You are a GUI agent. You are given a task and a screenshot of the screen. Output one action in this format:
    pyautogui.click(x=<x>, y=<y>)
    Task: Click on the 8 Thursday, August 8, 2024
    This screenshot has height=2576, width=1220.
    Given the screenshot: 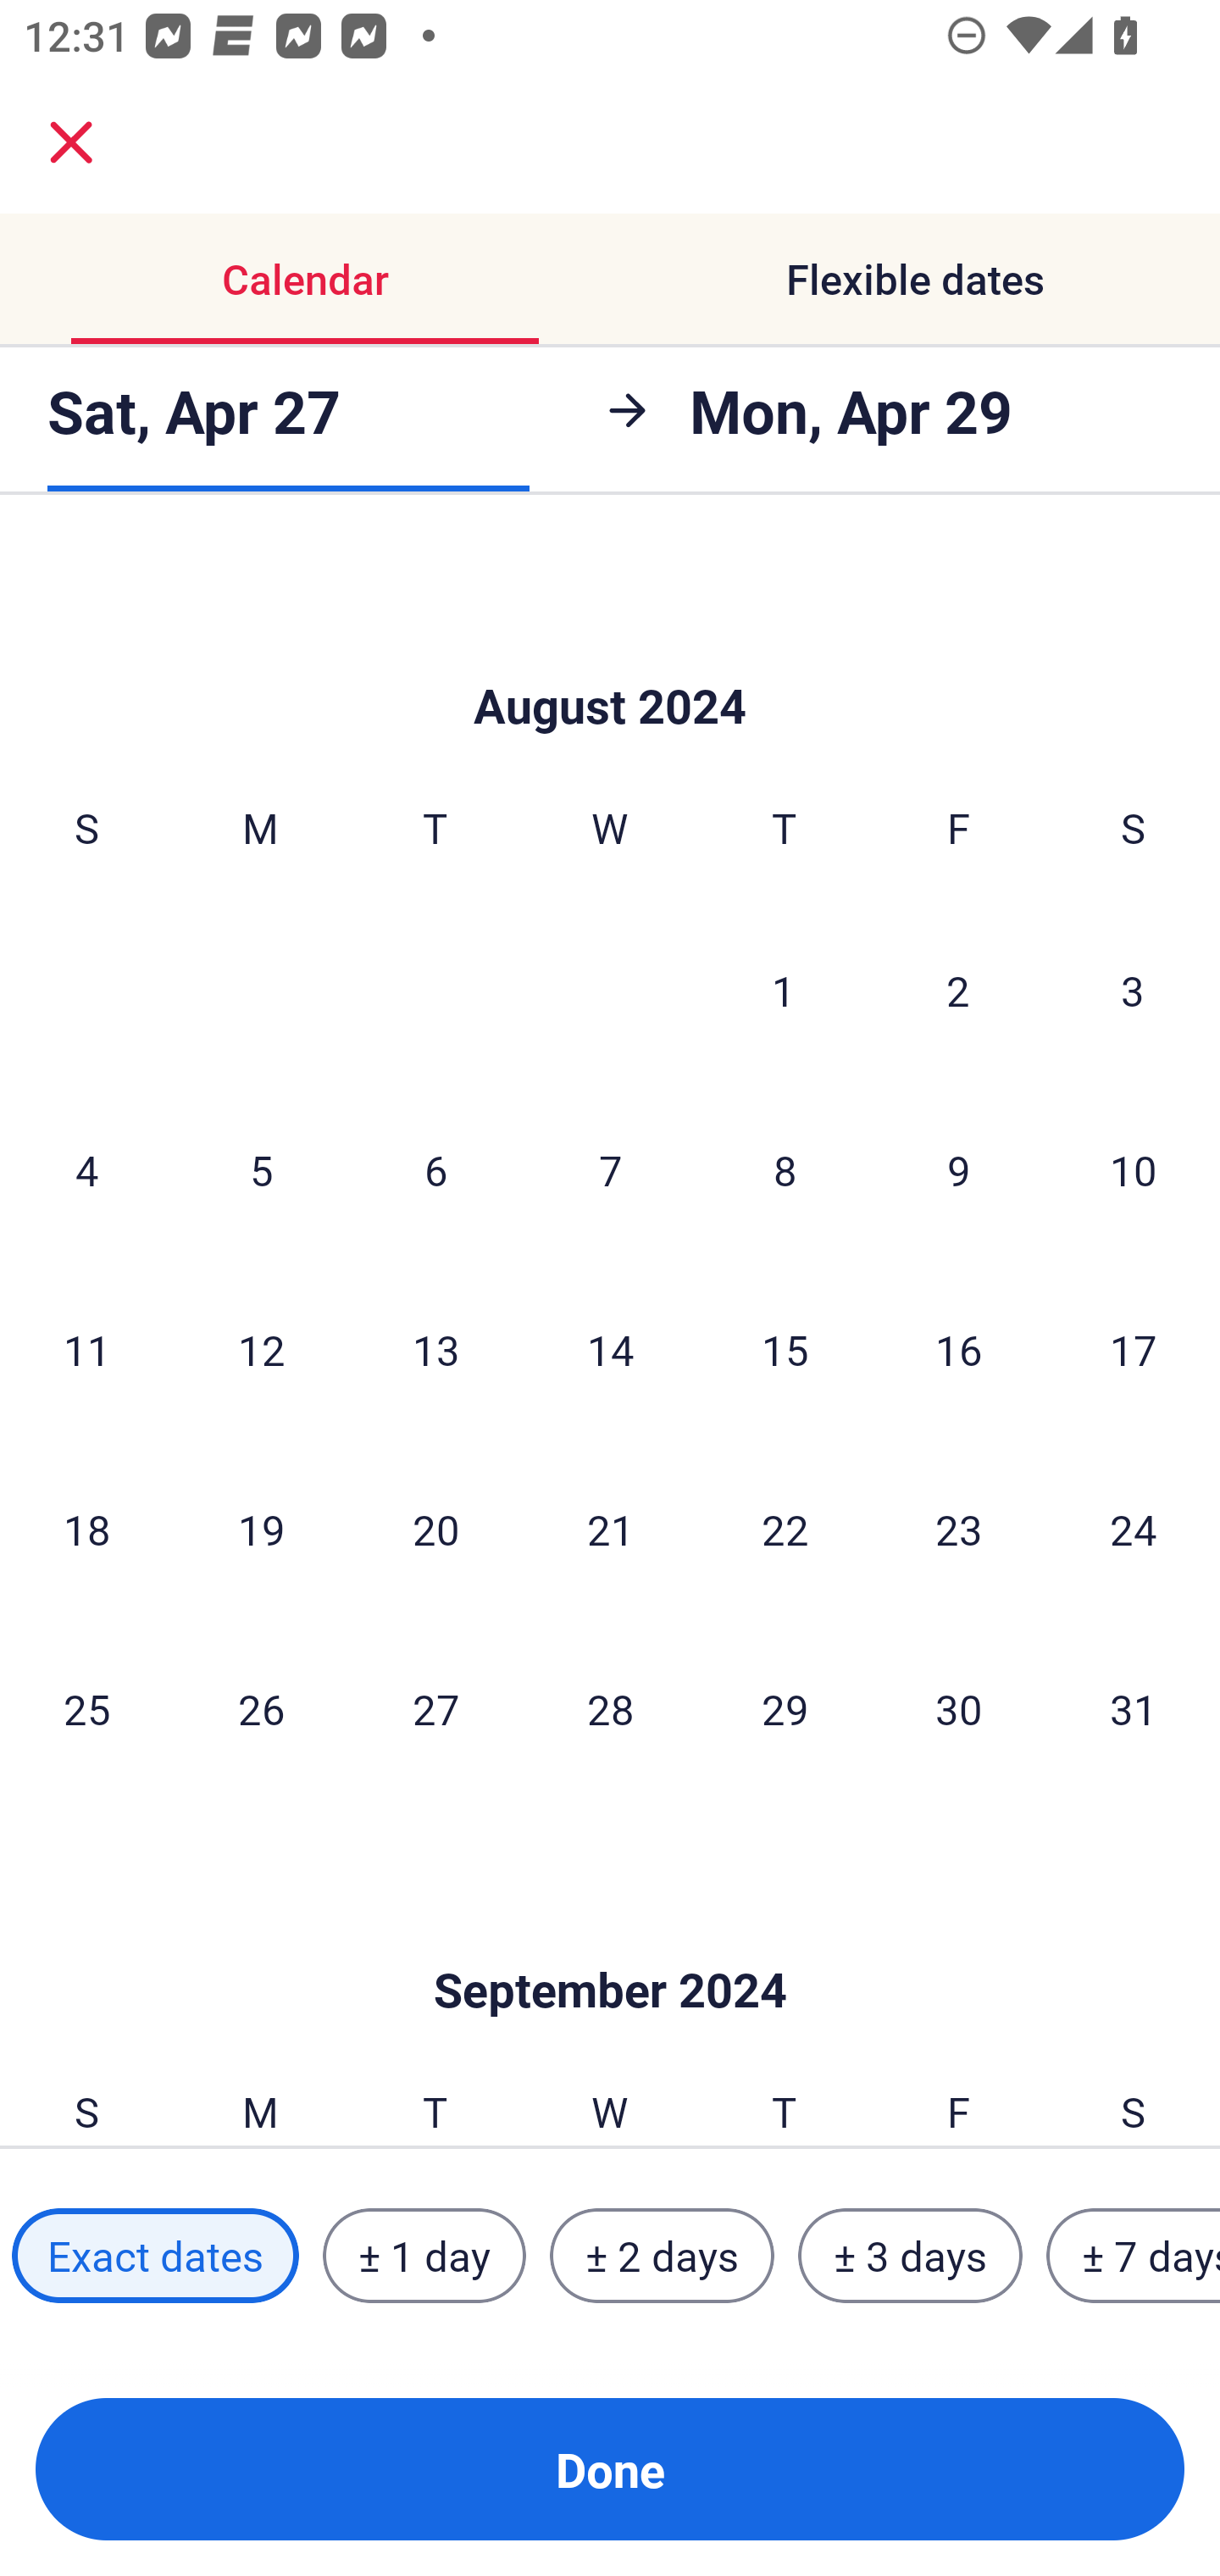 What is the action you would take?
    pyautogui.click(x=785, y=1169)
    